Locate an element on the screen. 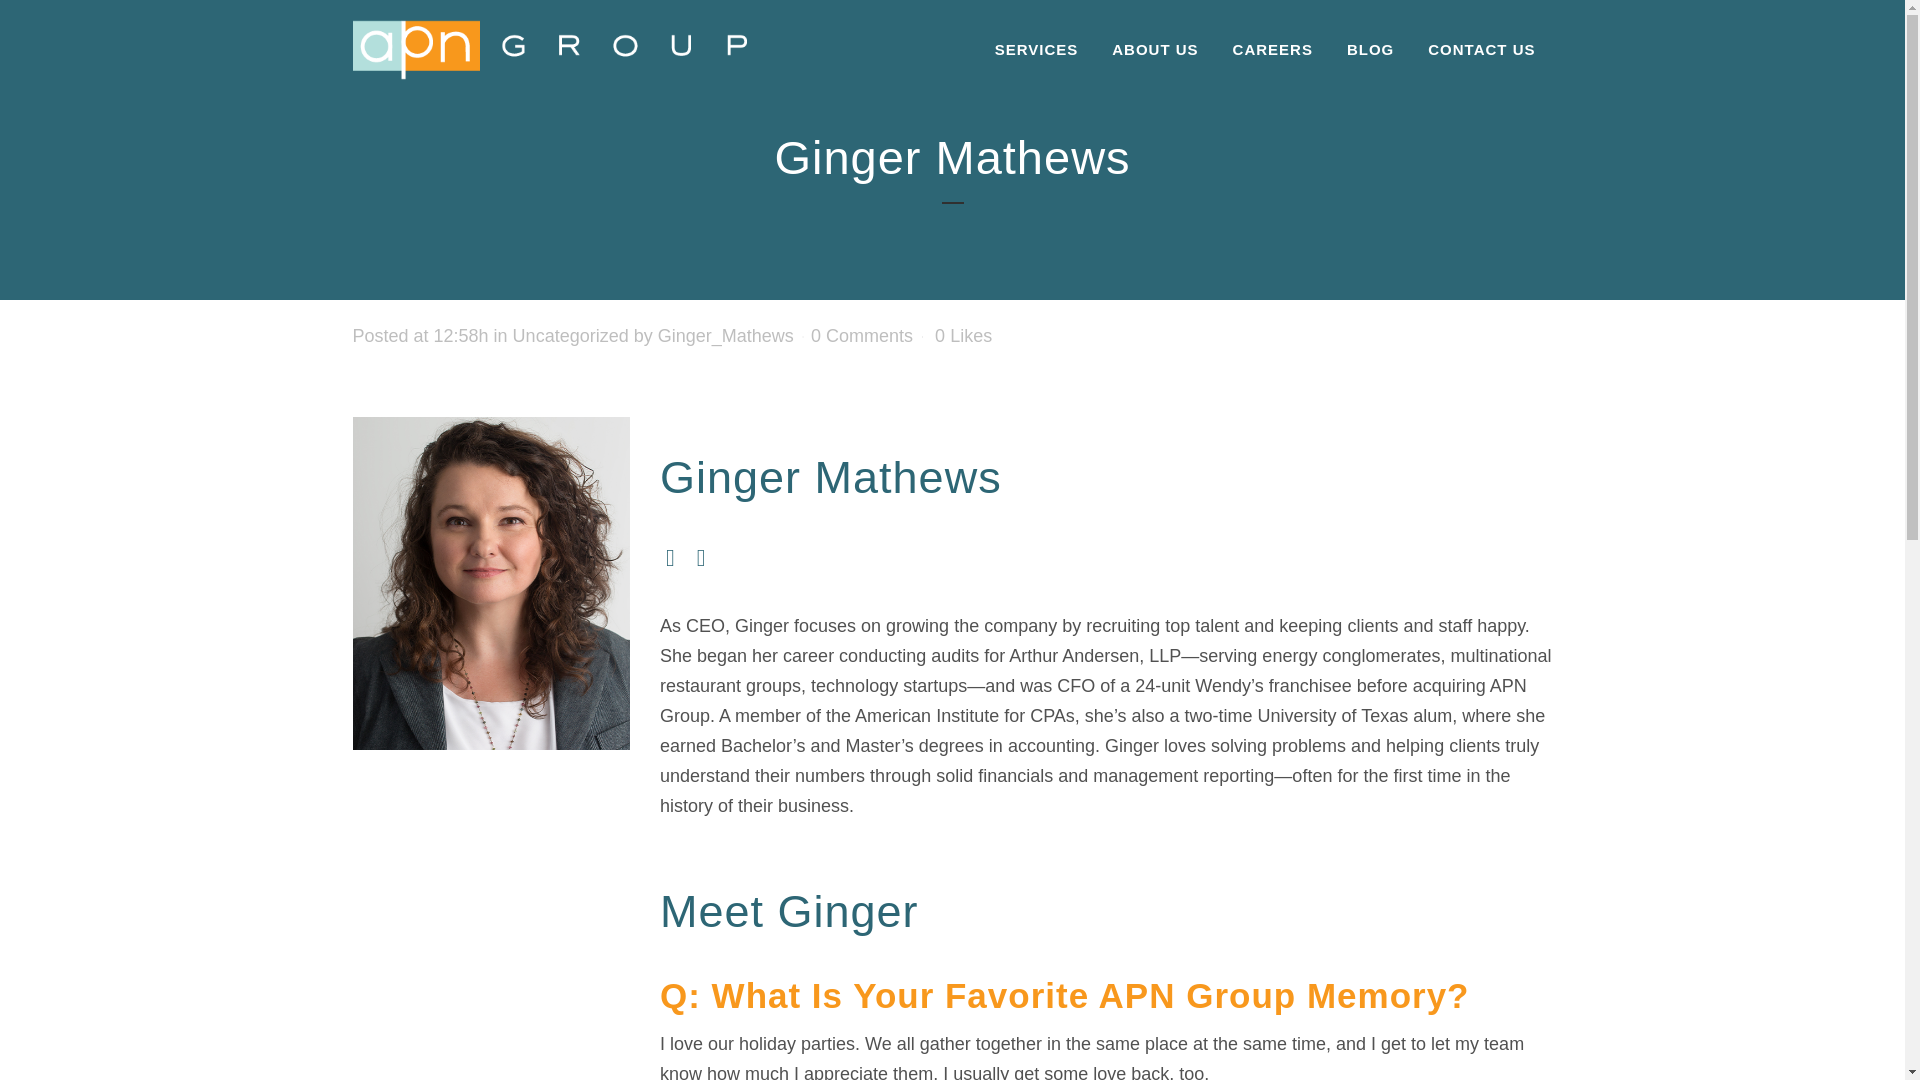 This screenshot has height=1080, width=1920. ABOUT US is located at coordinates (1154, 50).